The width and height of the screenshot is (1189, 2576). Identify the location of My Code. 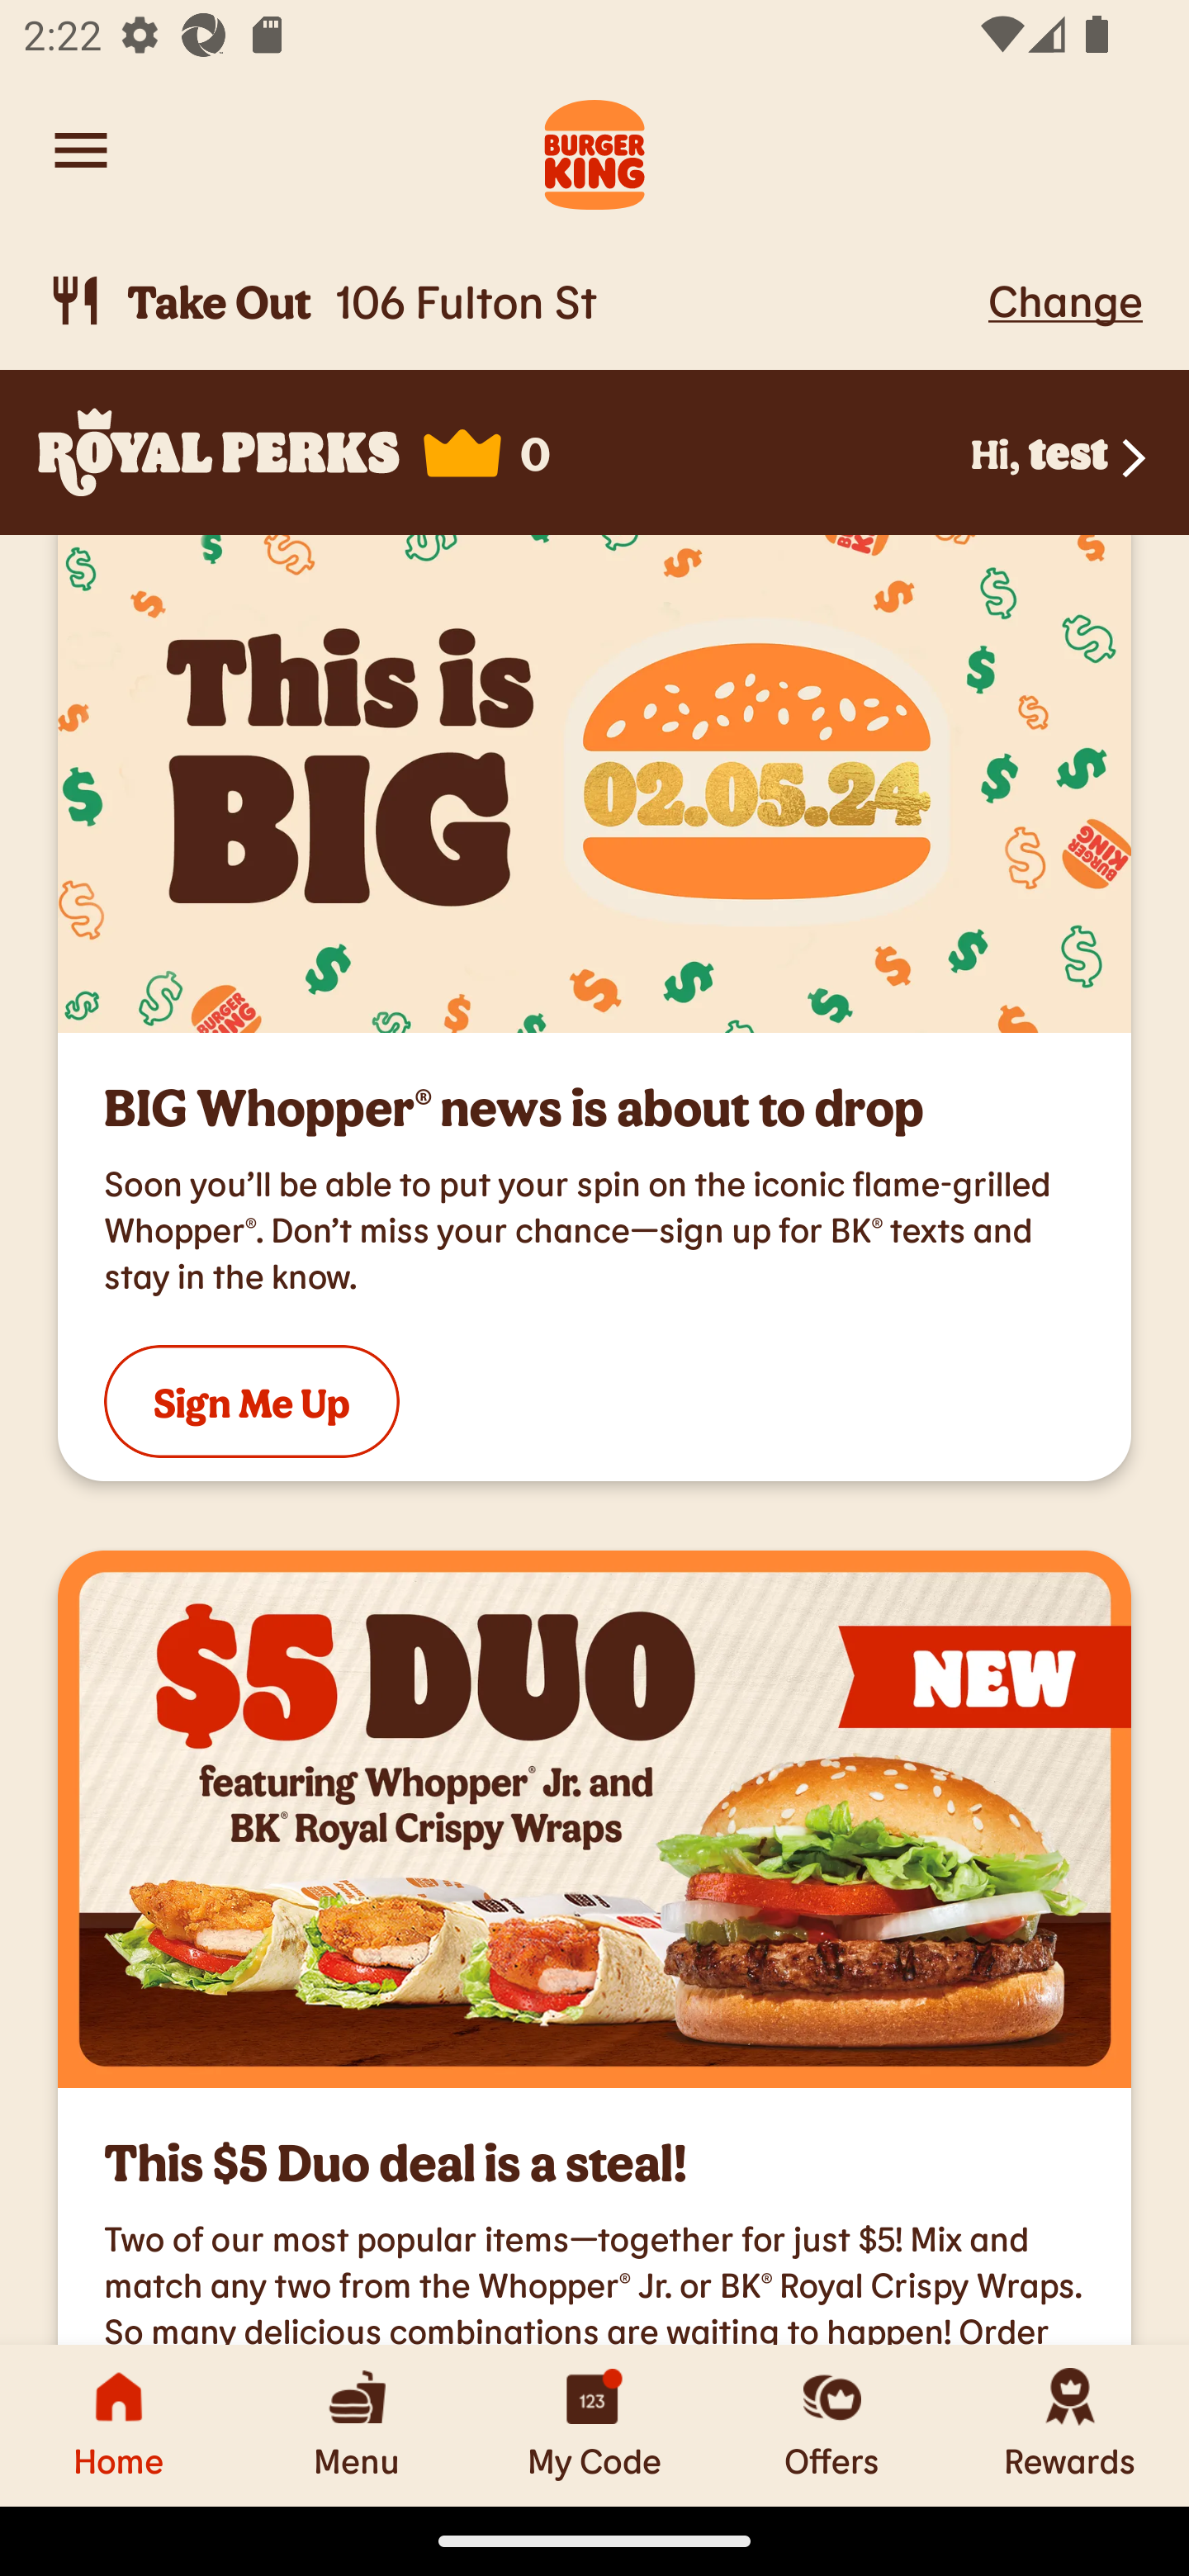
(594, 2425).